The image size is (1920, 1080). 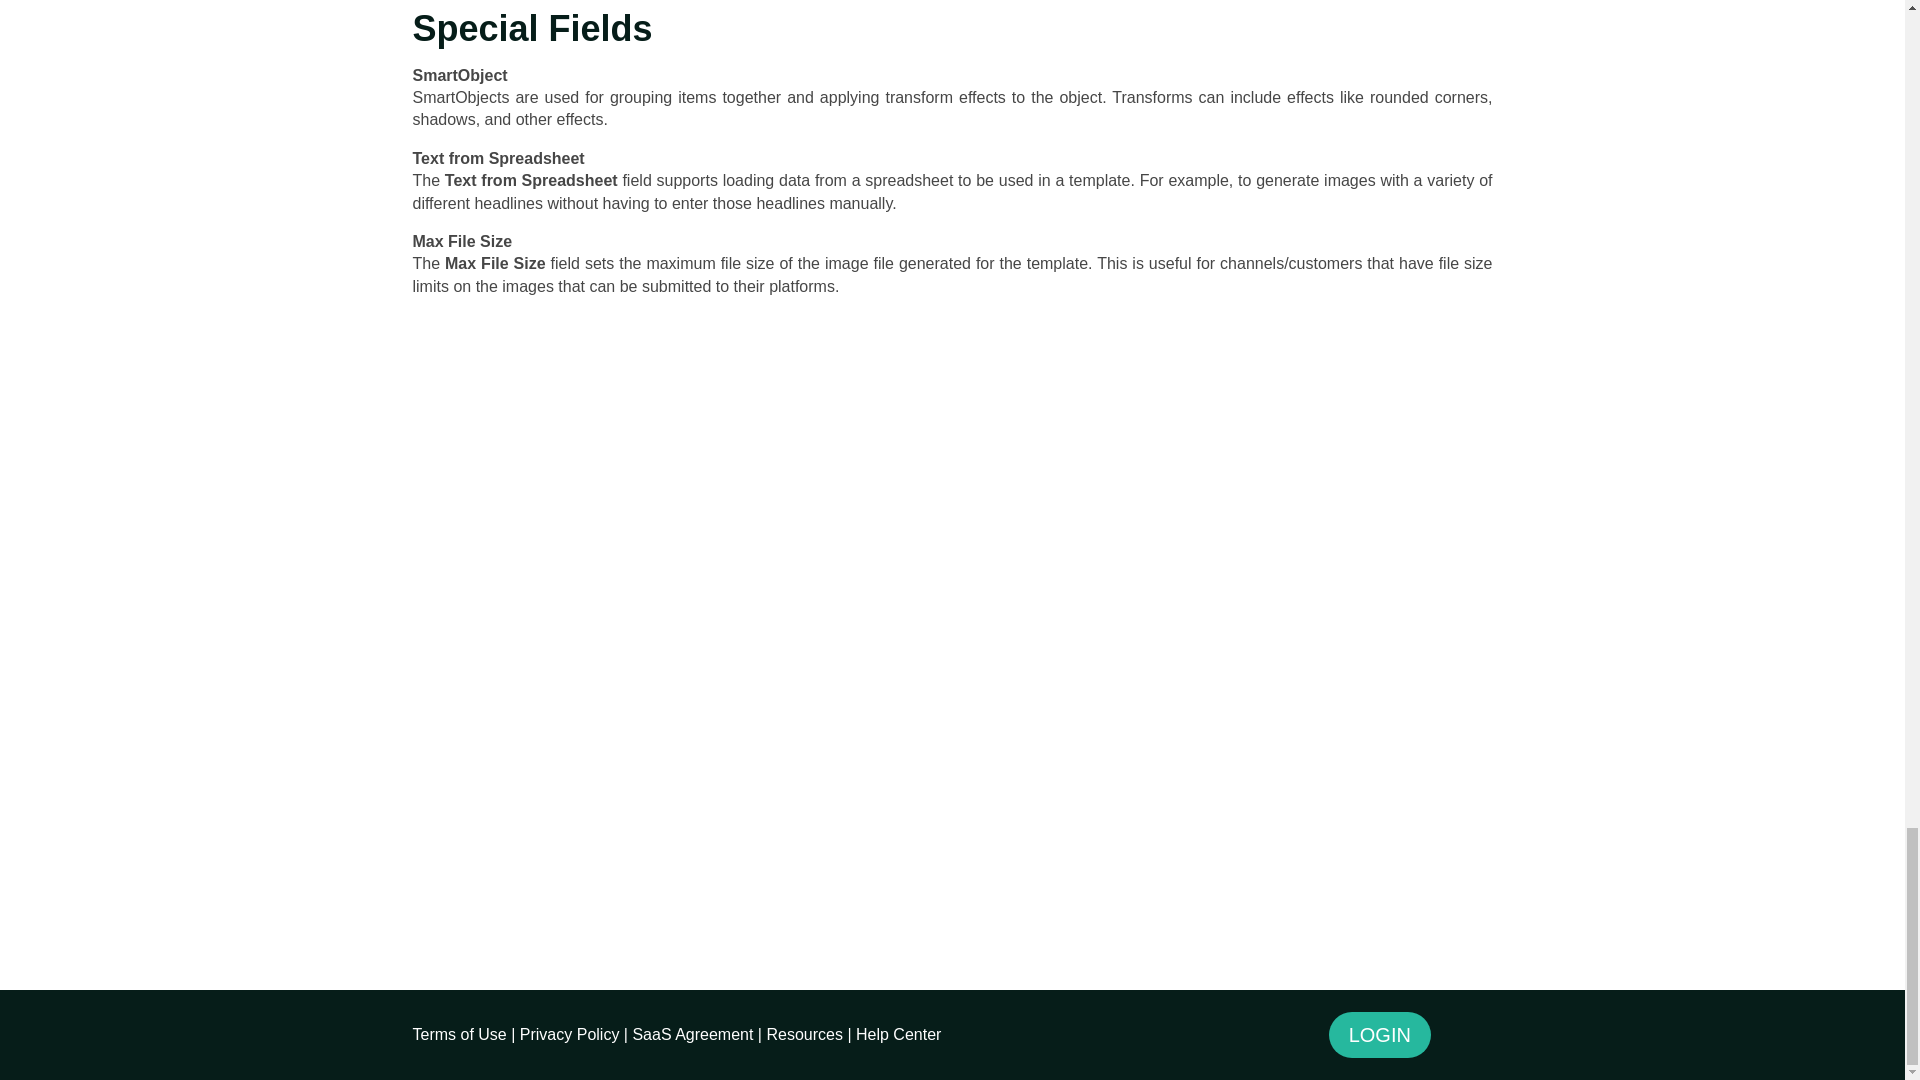 What do you see at coordinates (898, 1034) in the screenshot?
I see `Help Center` at bounding box center [898, 1034].